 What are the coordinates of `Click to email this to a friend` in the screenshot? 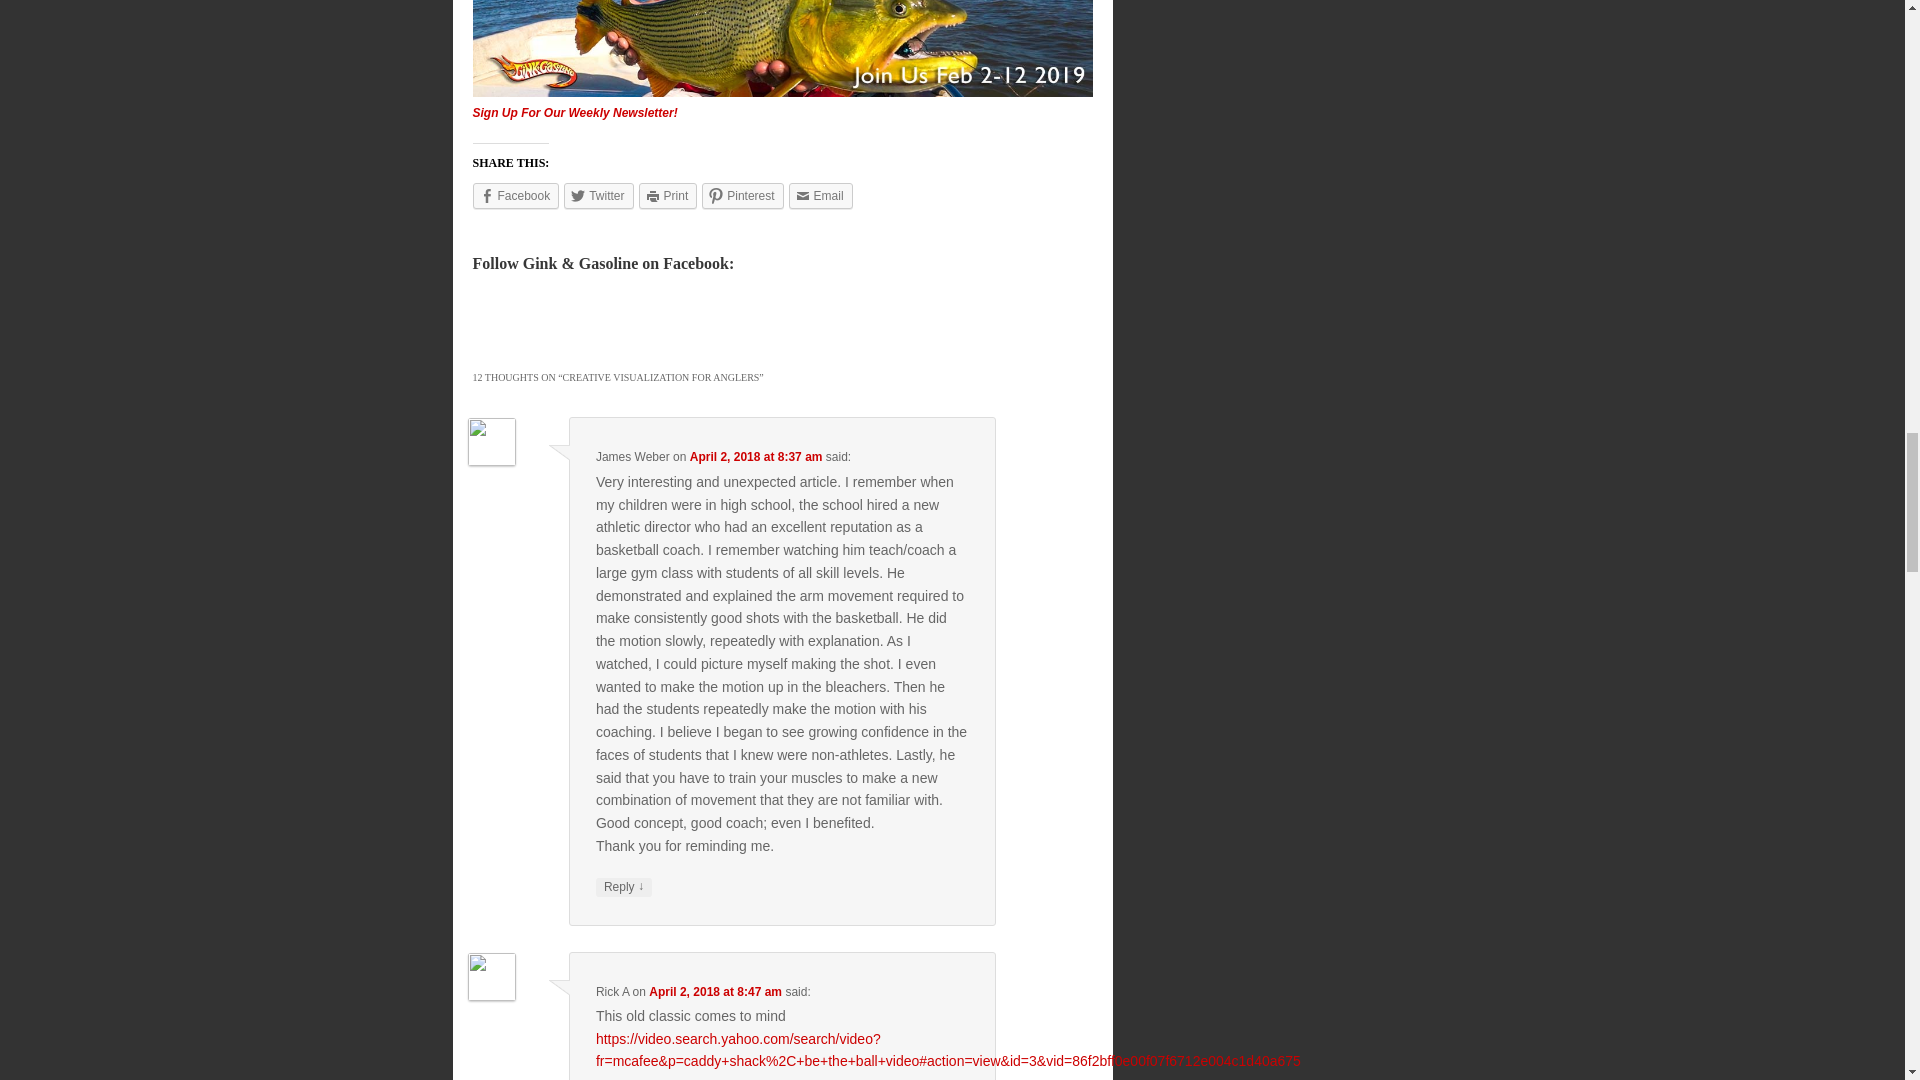 It's located at (820, 196).